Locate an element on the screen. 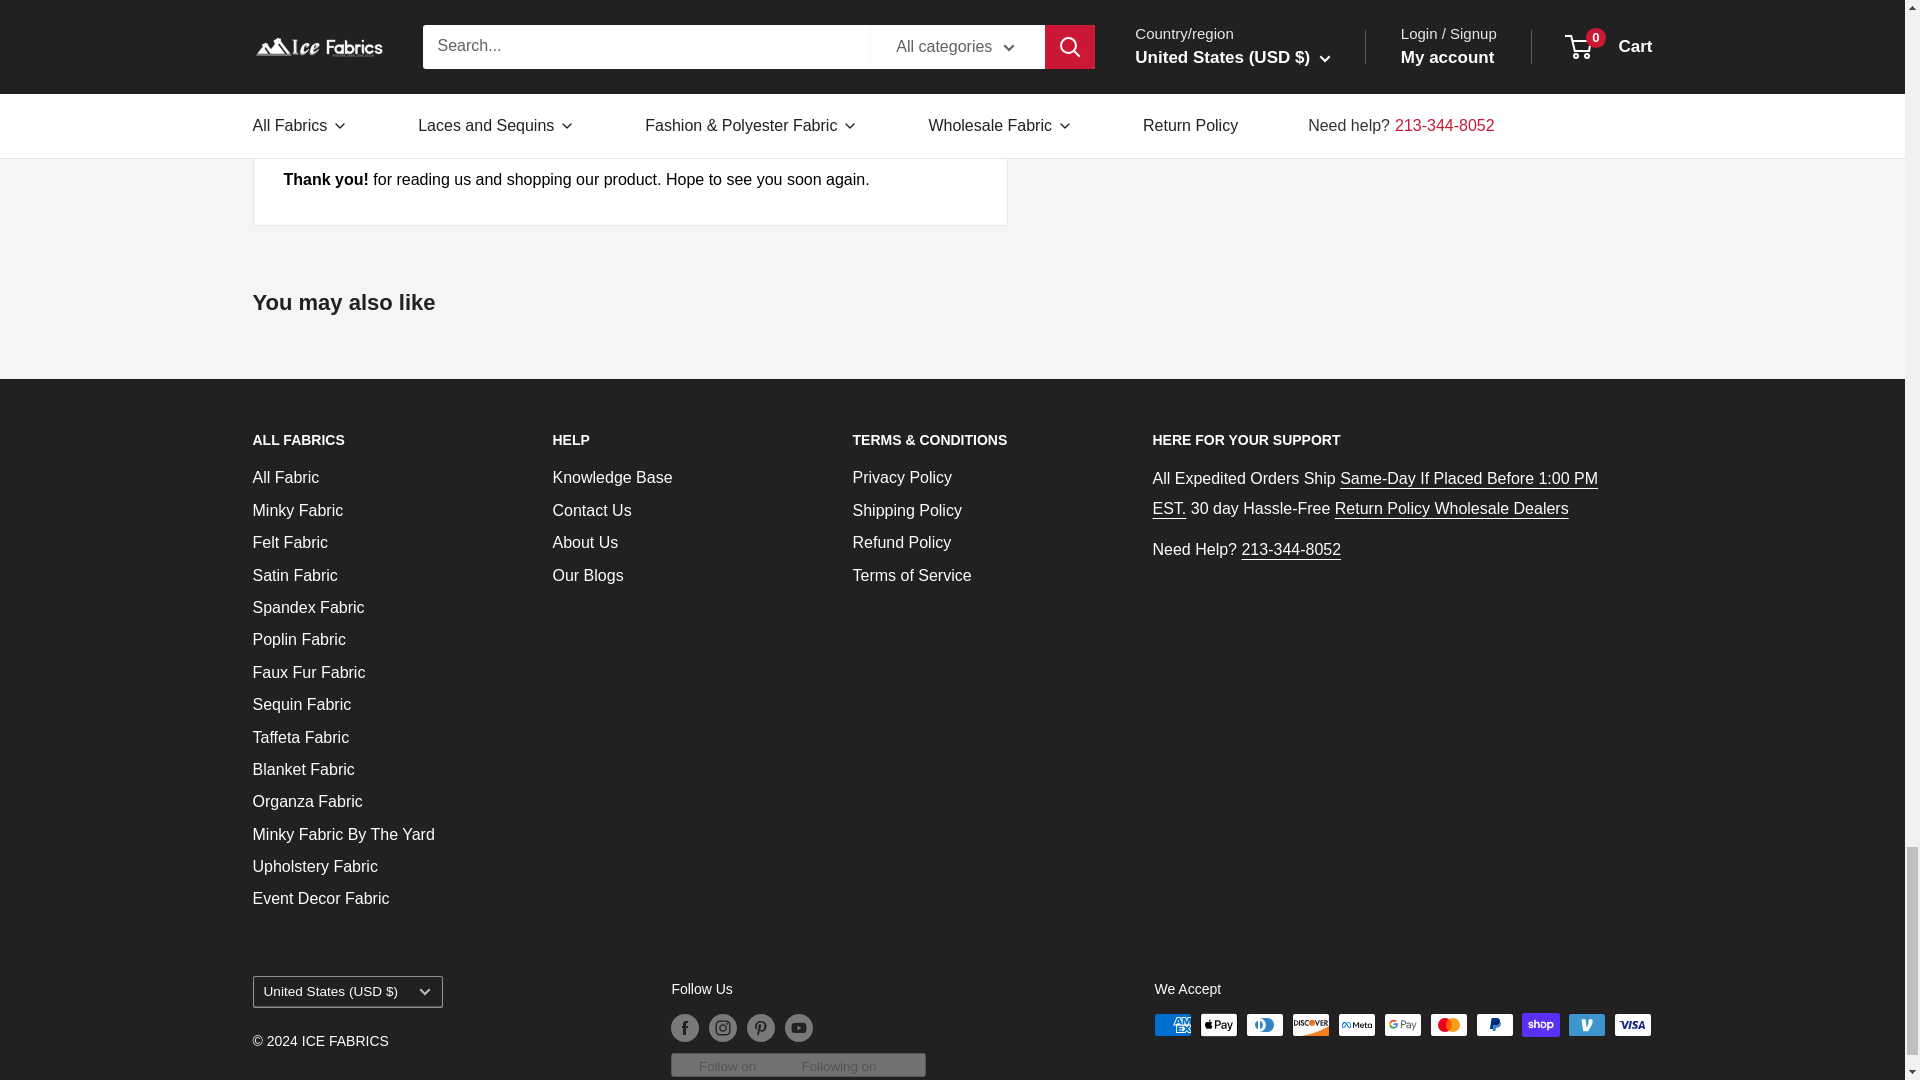 This screenshot has width=1920, height=1080. Returns policy is located at coordinates (1384, 508).